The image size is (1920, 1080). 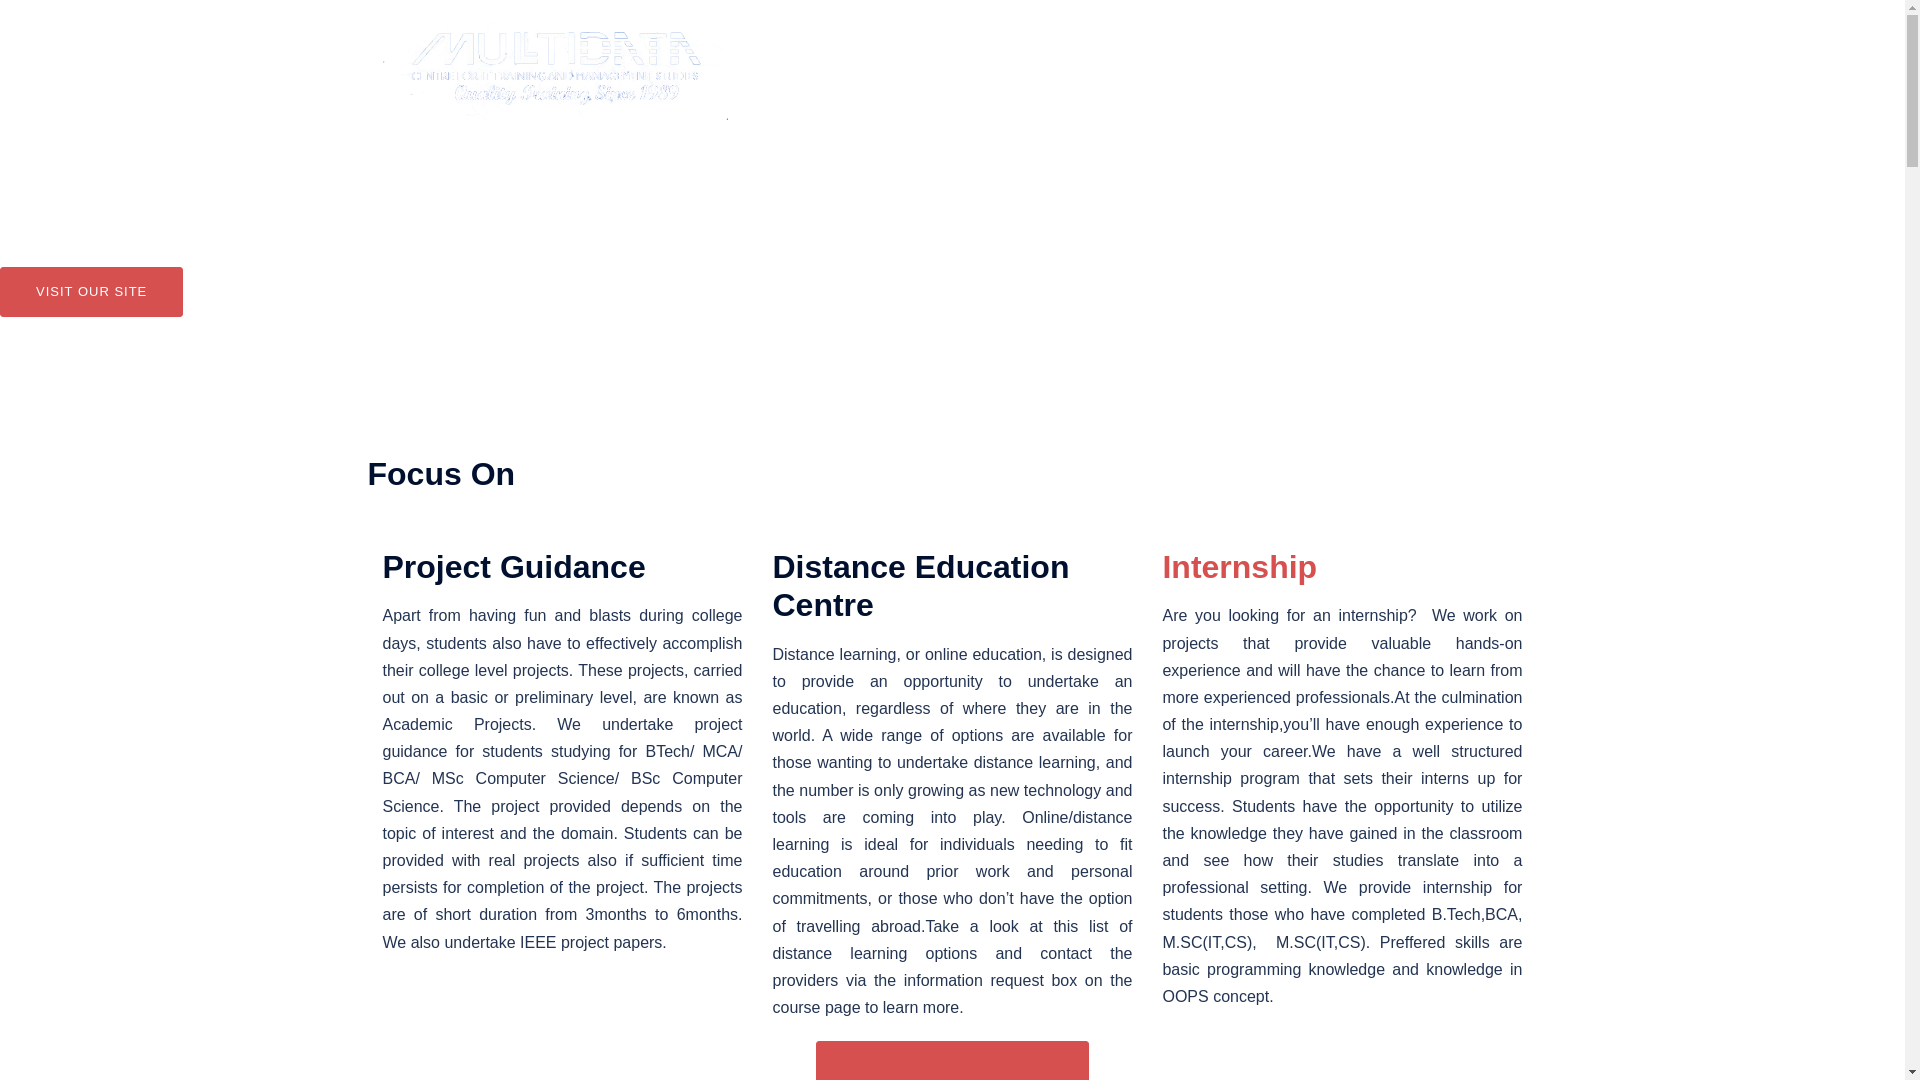 I want to click on UAN :KL12E0012054, so click(x=852, y=82).